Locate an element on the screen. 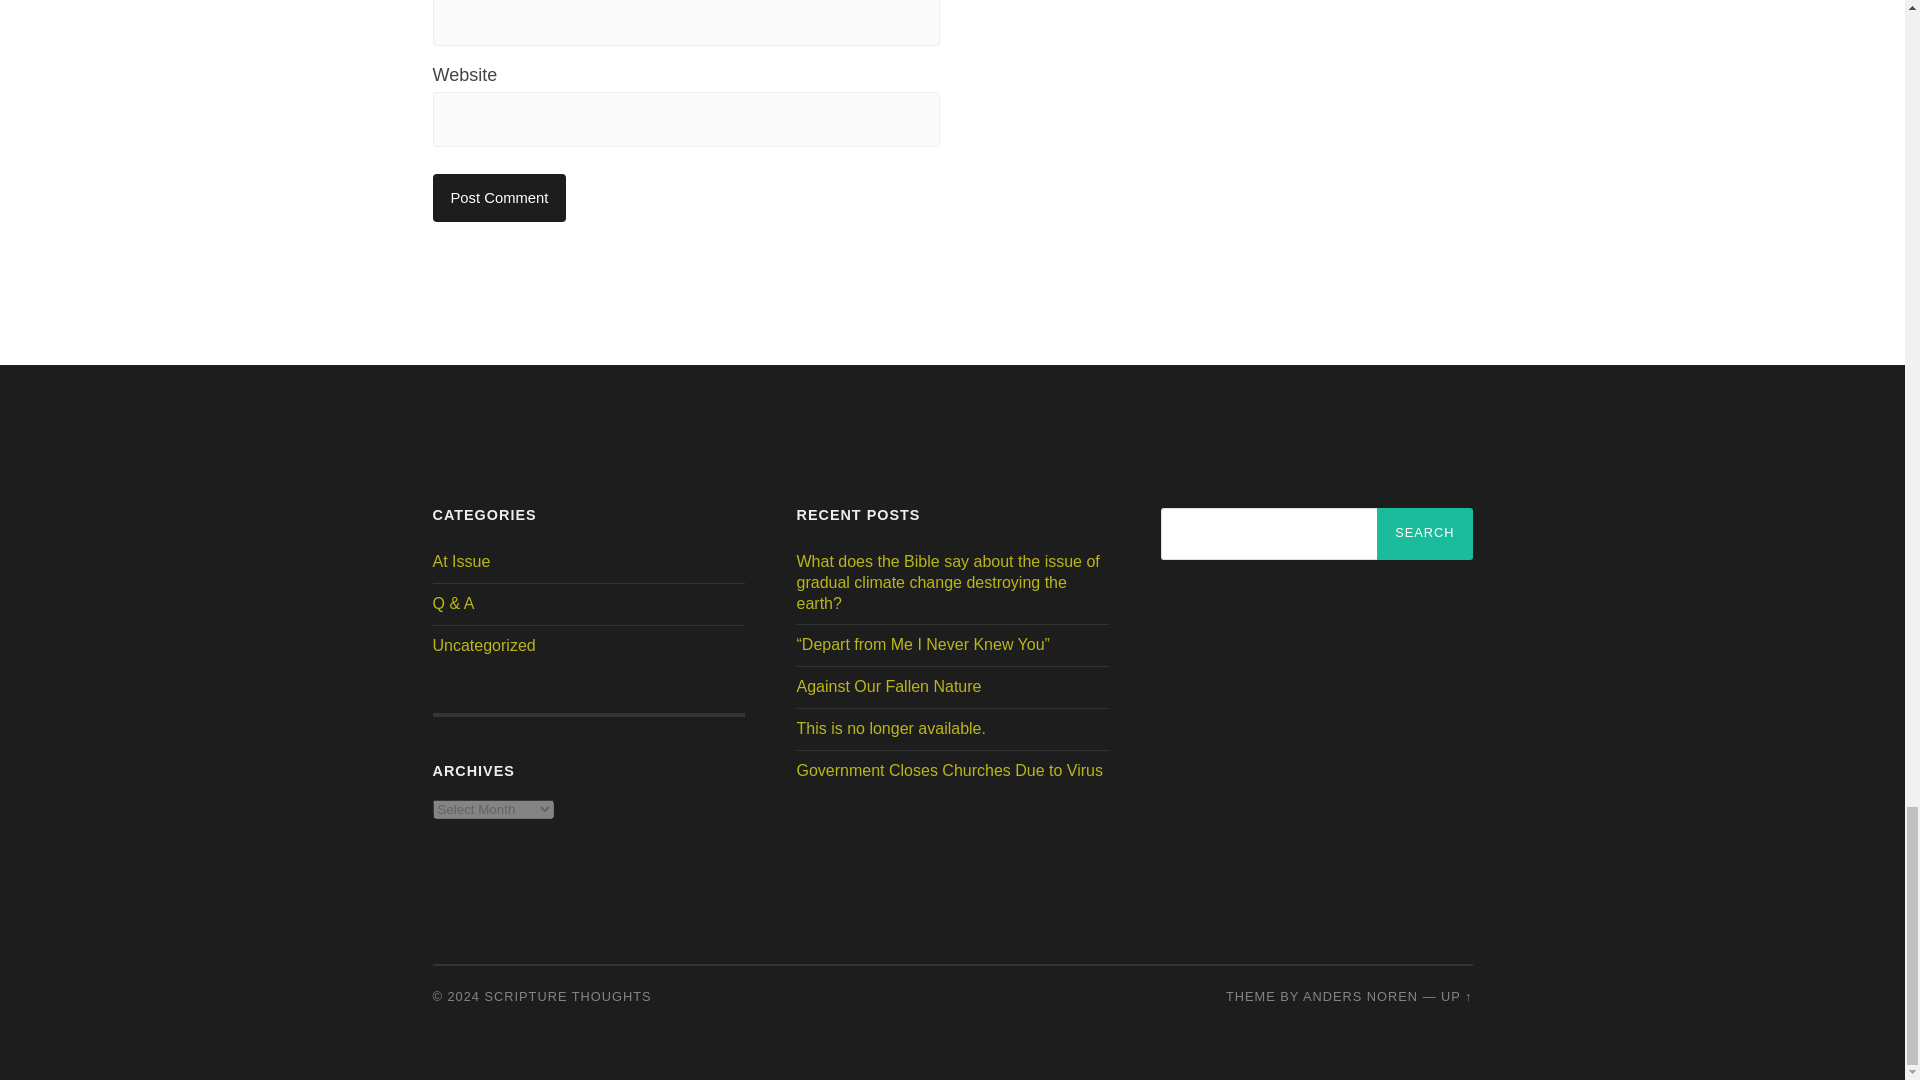 Image resolution: width=1920 pixels, height=1080 pixels. Search is located at coordinates (1424, 534).